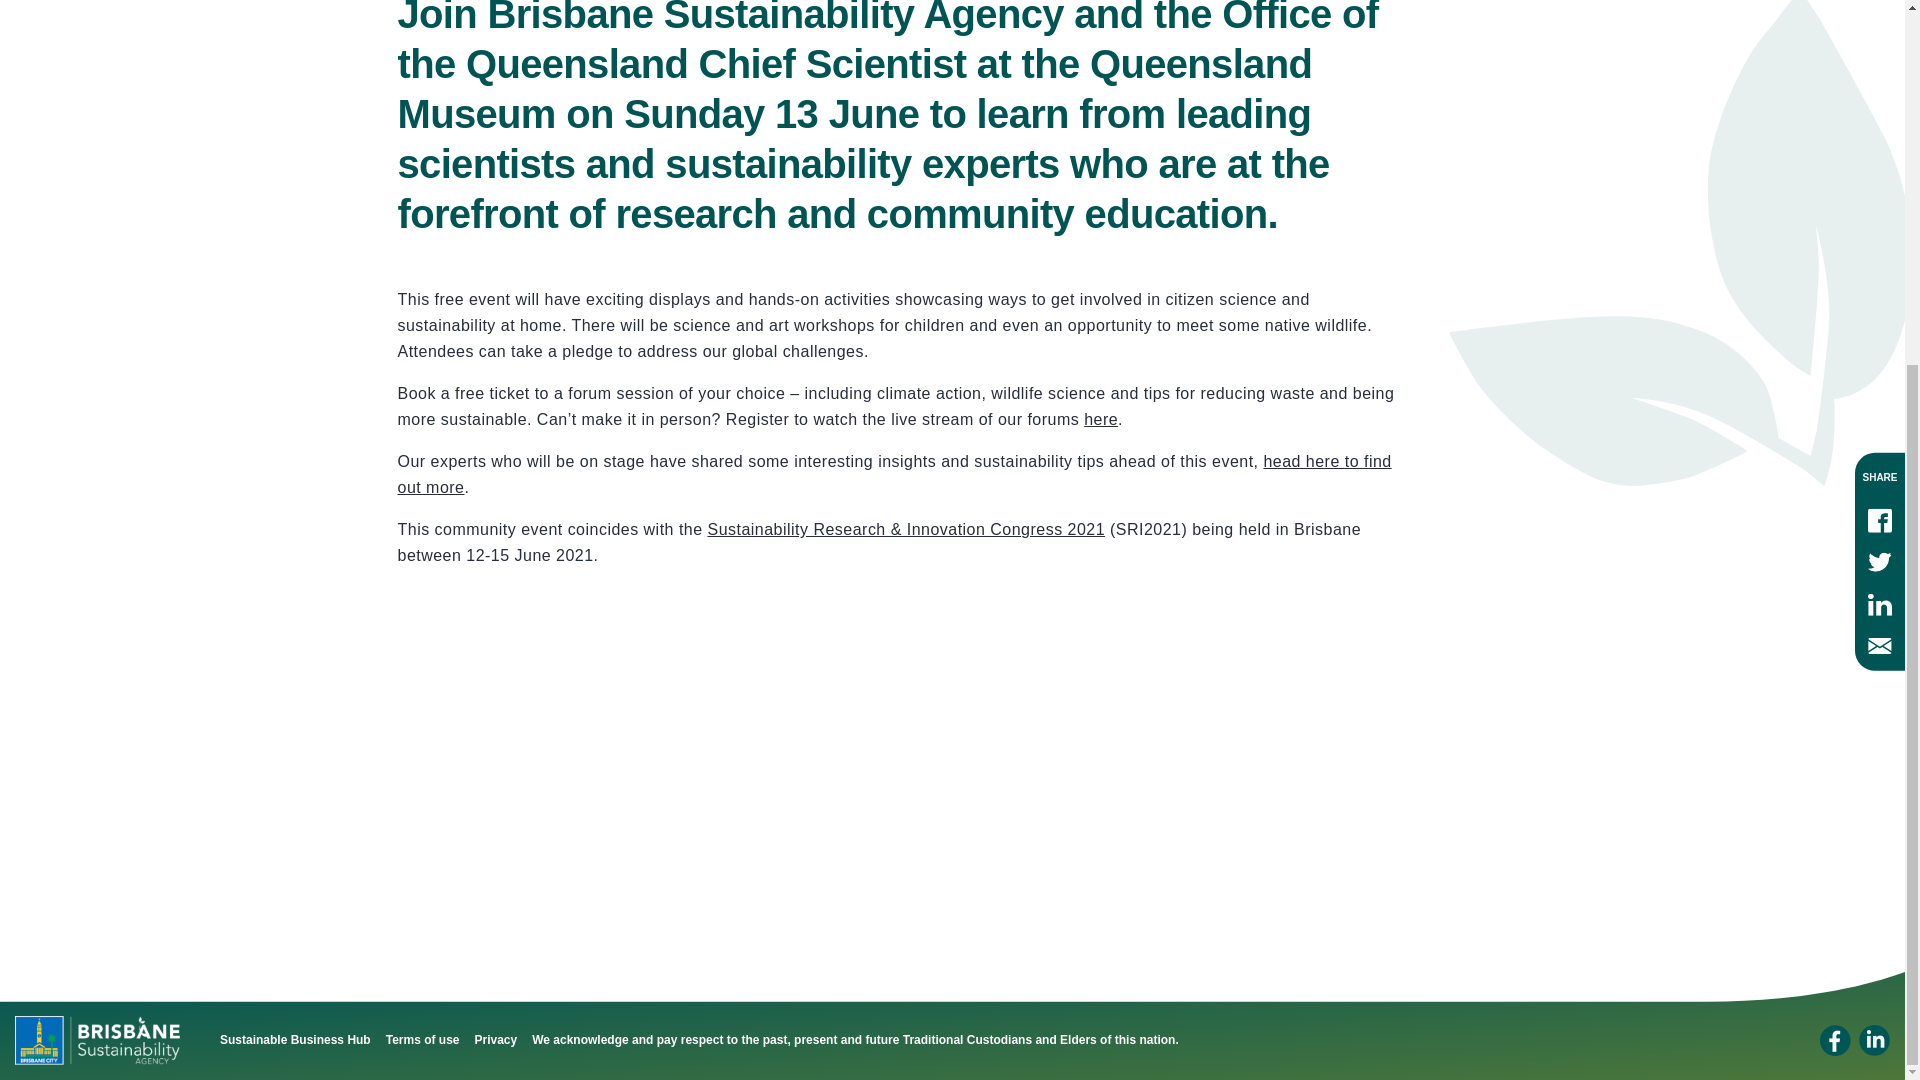  Describe the element at coordinates (498, 719) in the screenshot. I see `Back to news` at that location.